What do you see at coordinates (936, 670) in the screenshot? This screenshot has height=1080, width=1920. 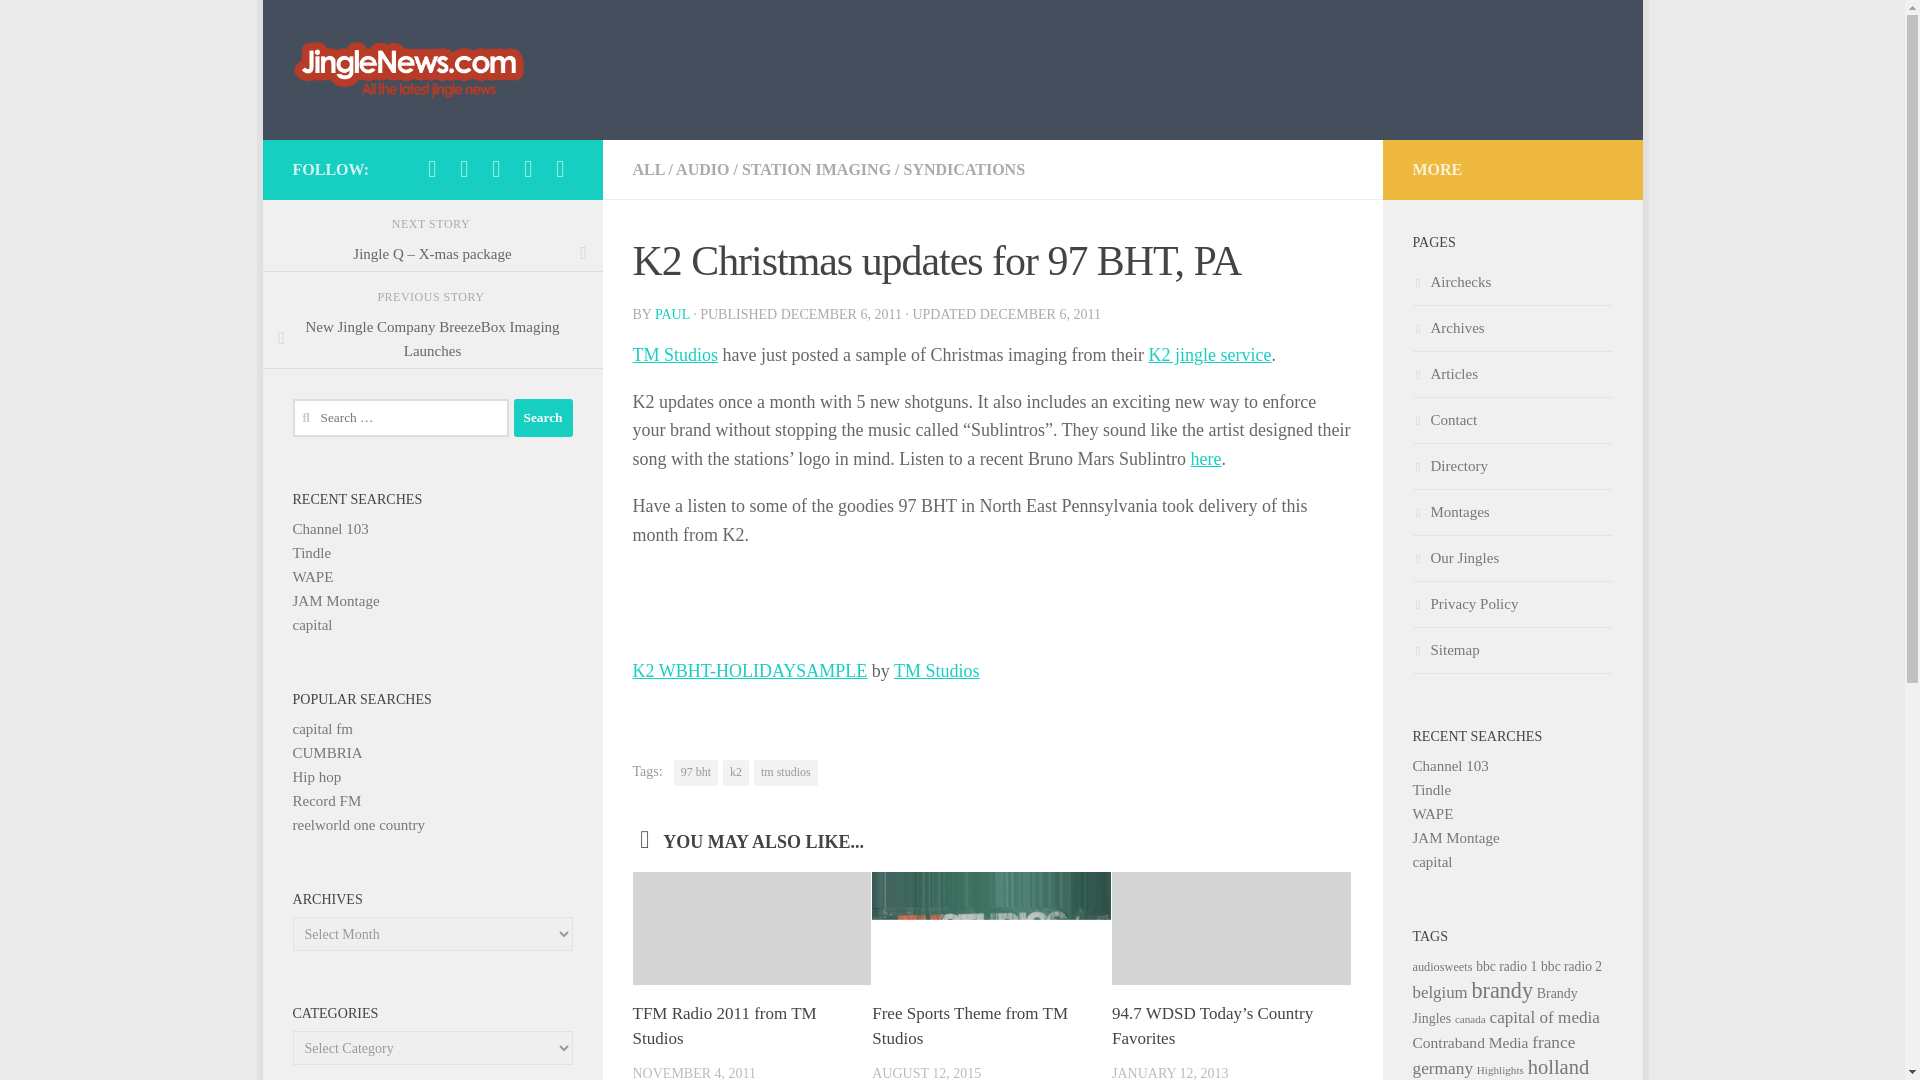 I see `TM Studios` at bounding box center [936, 670].